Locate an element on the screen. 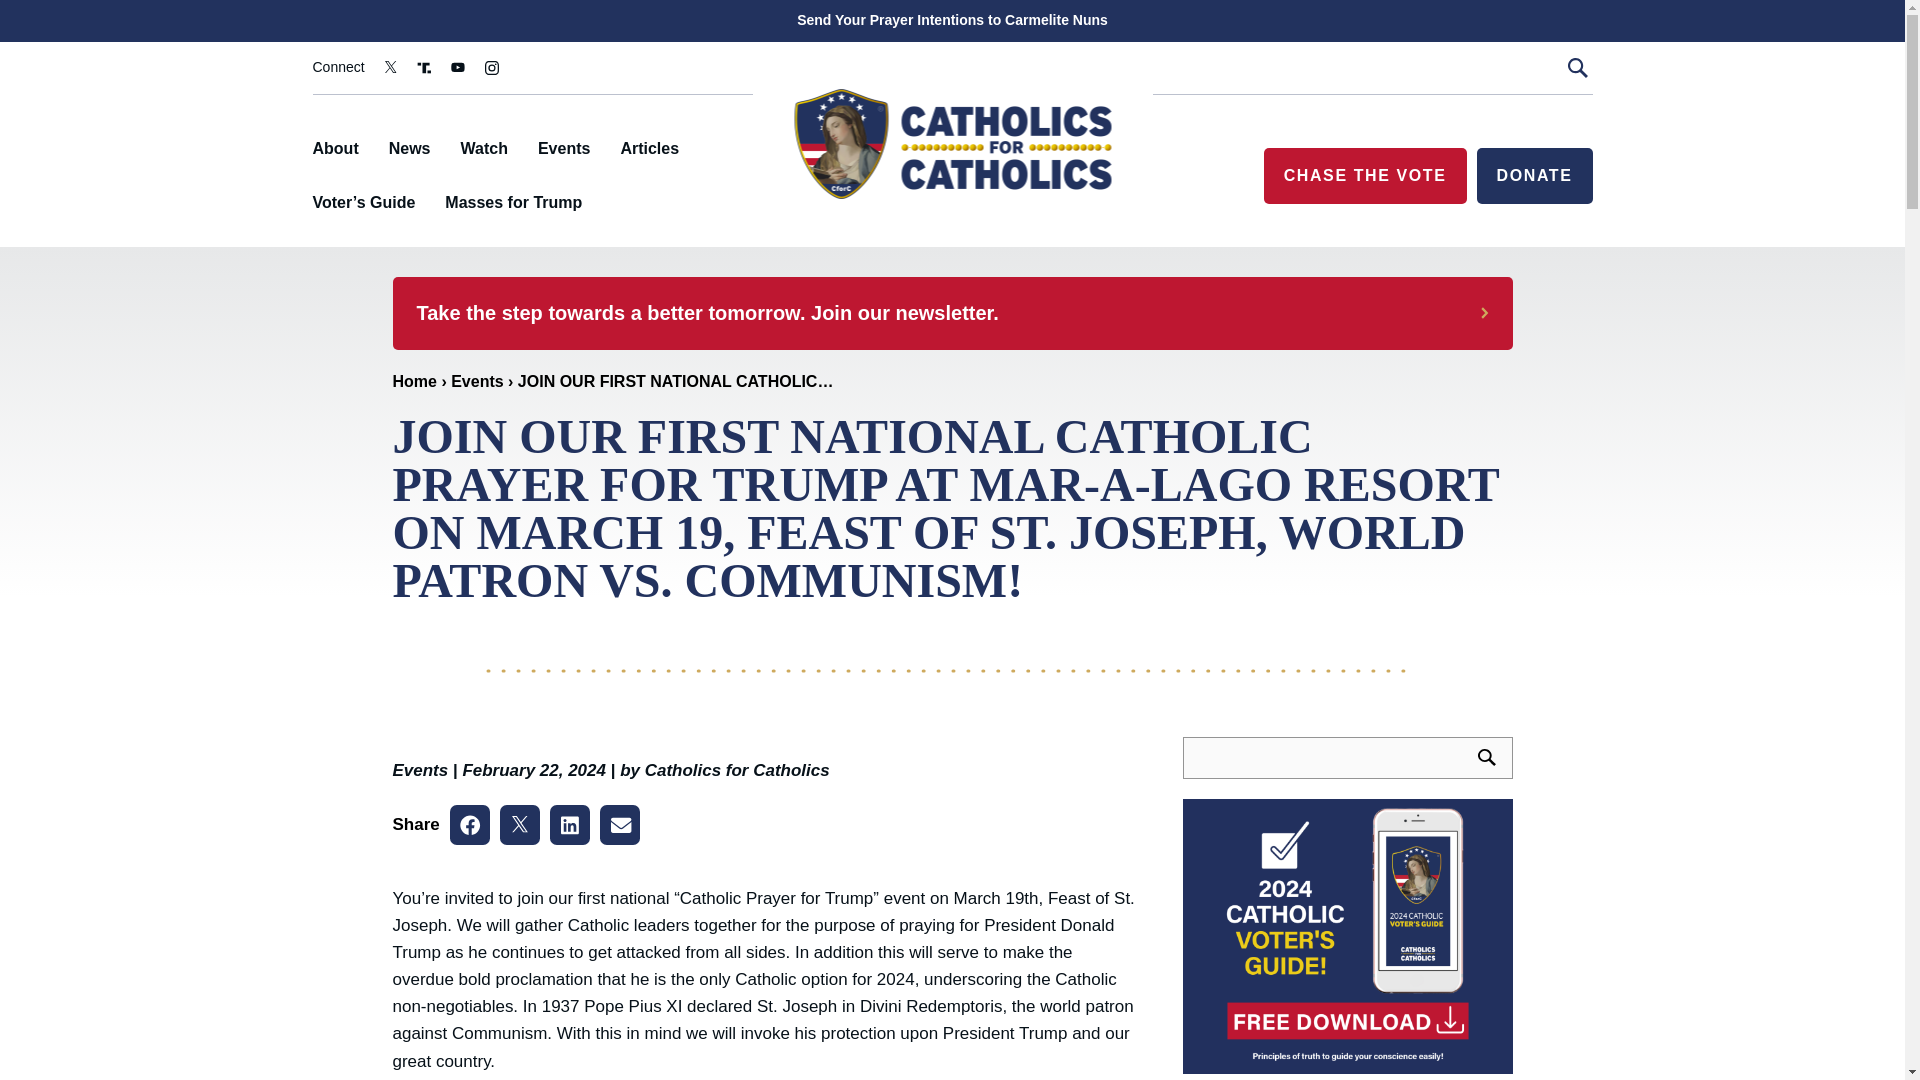 This screenshot has width=1920, height=1080. Articles is located at coordinates (650, 148).